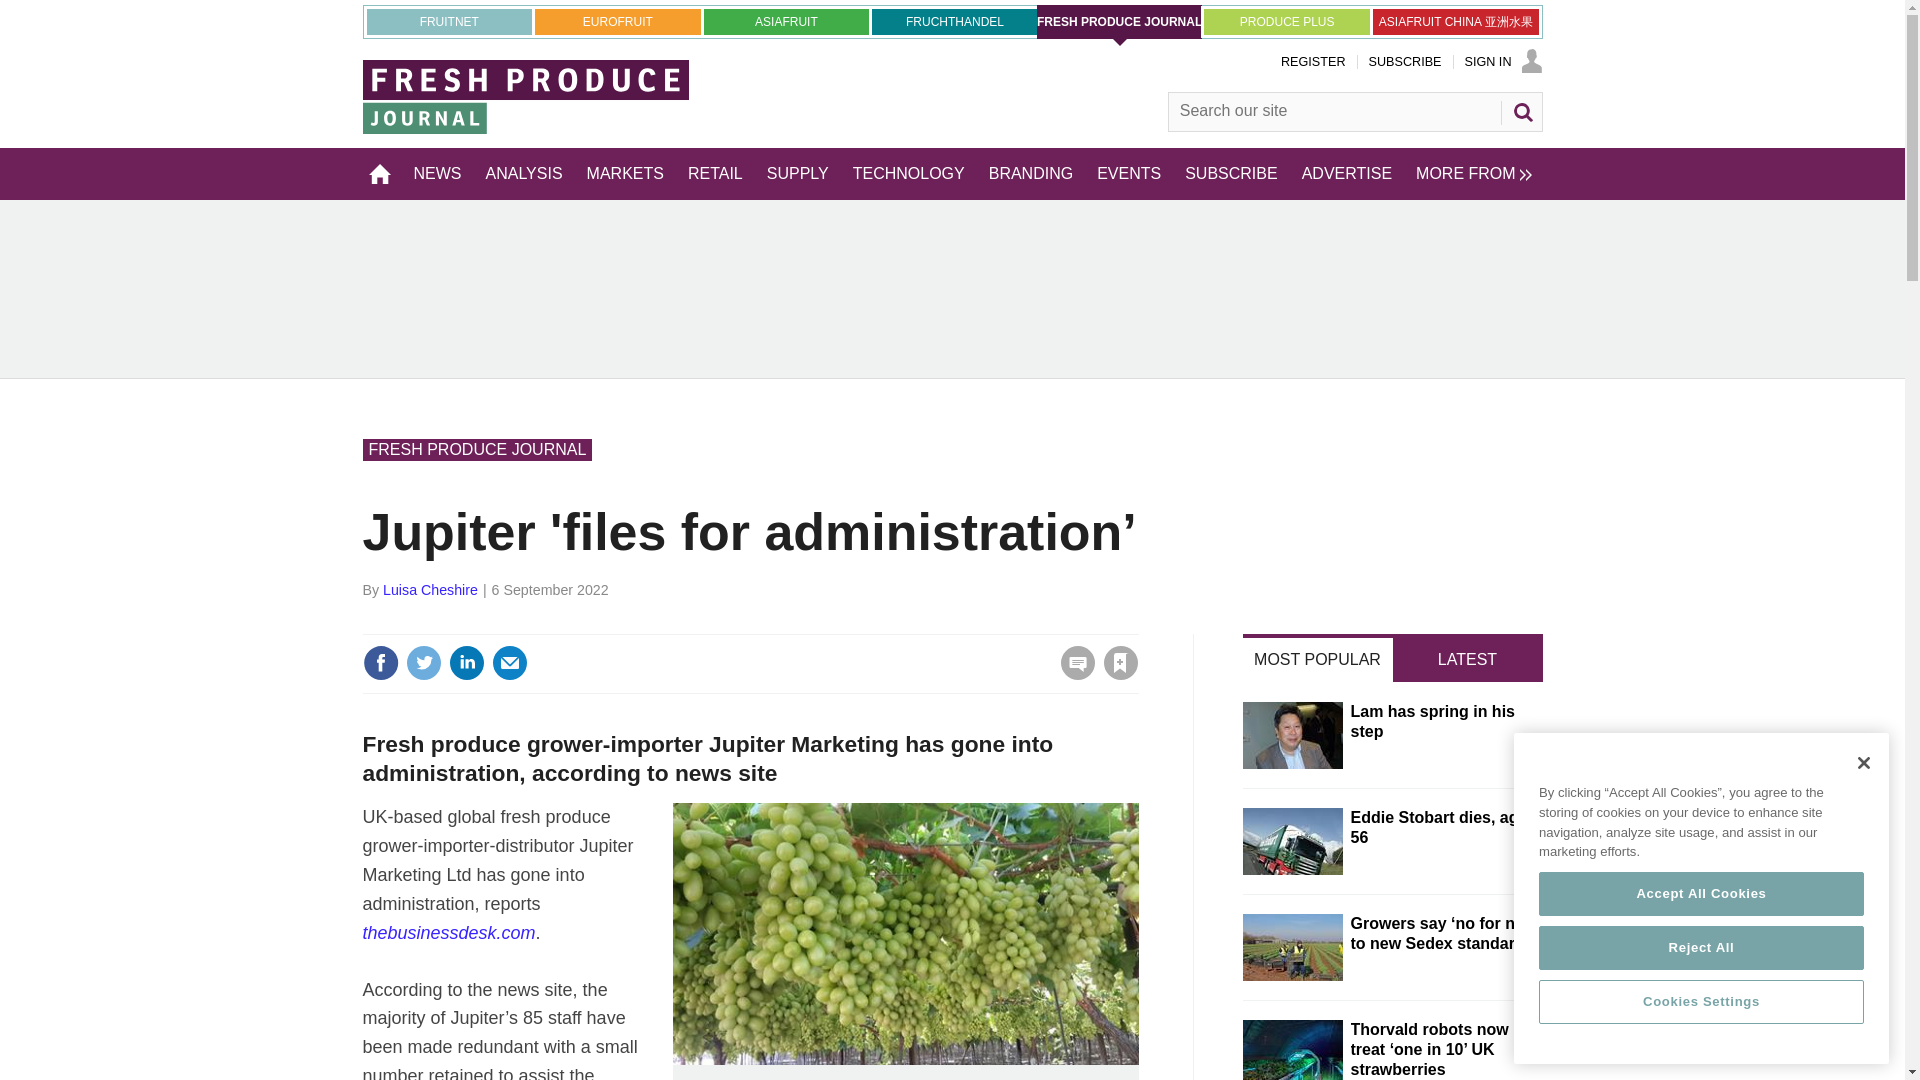  What do you see at coordinates (1404, 62) in the screenshot?
I see `SUBSCRIBE` at bounding box center [1404, 62].